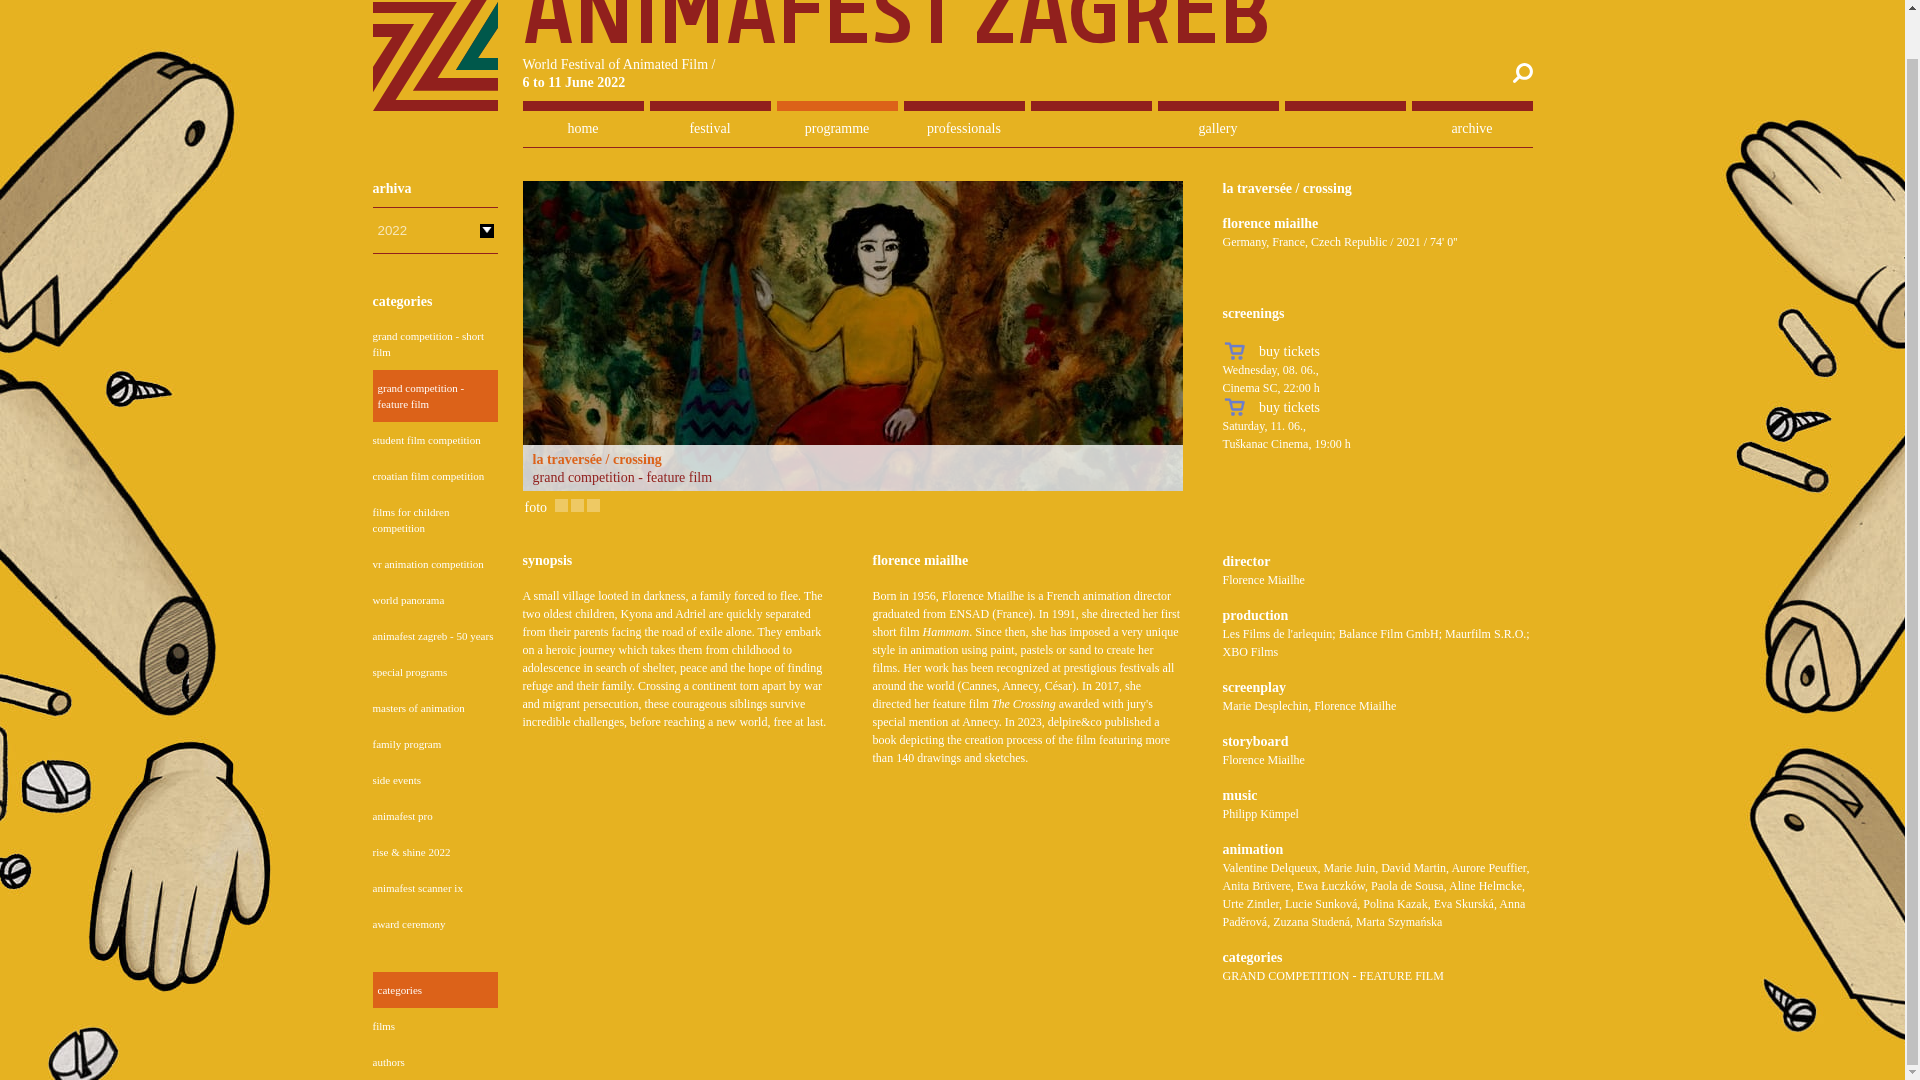  Describe the element at coordinates (1218, 128) in the screenshot. I see `gallery` at that location.